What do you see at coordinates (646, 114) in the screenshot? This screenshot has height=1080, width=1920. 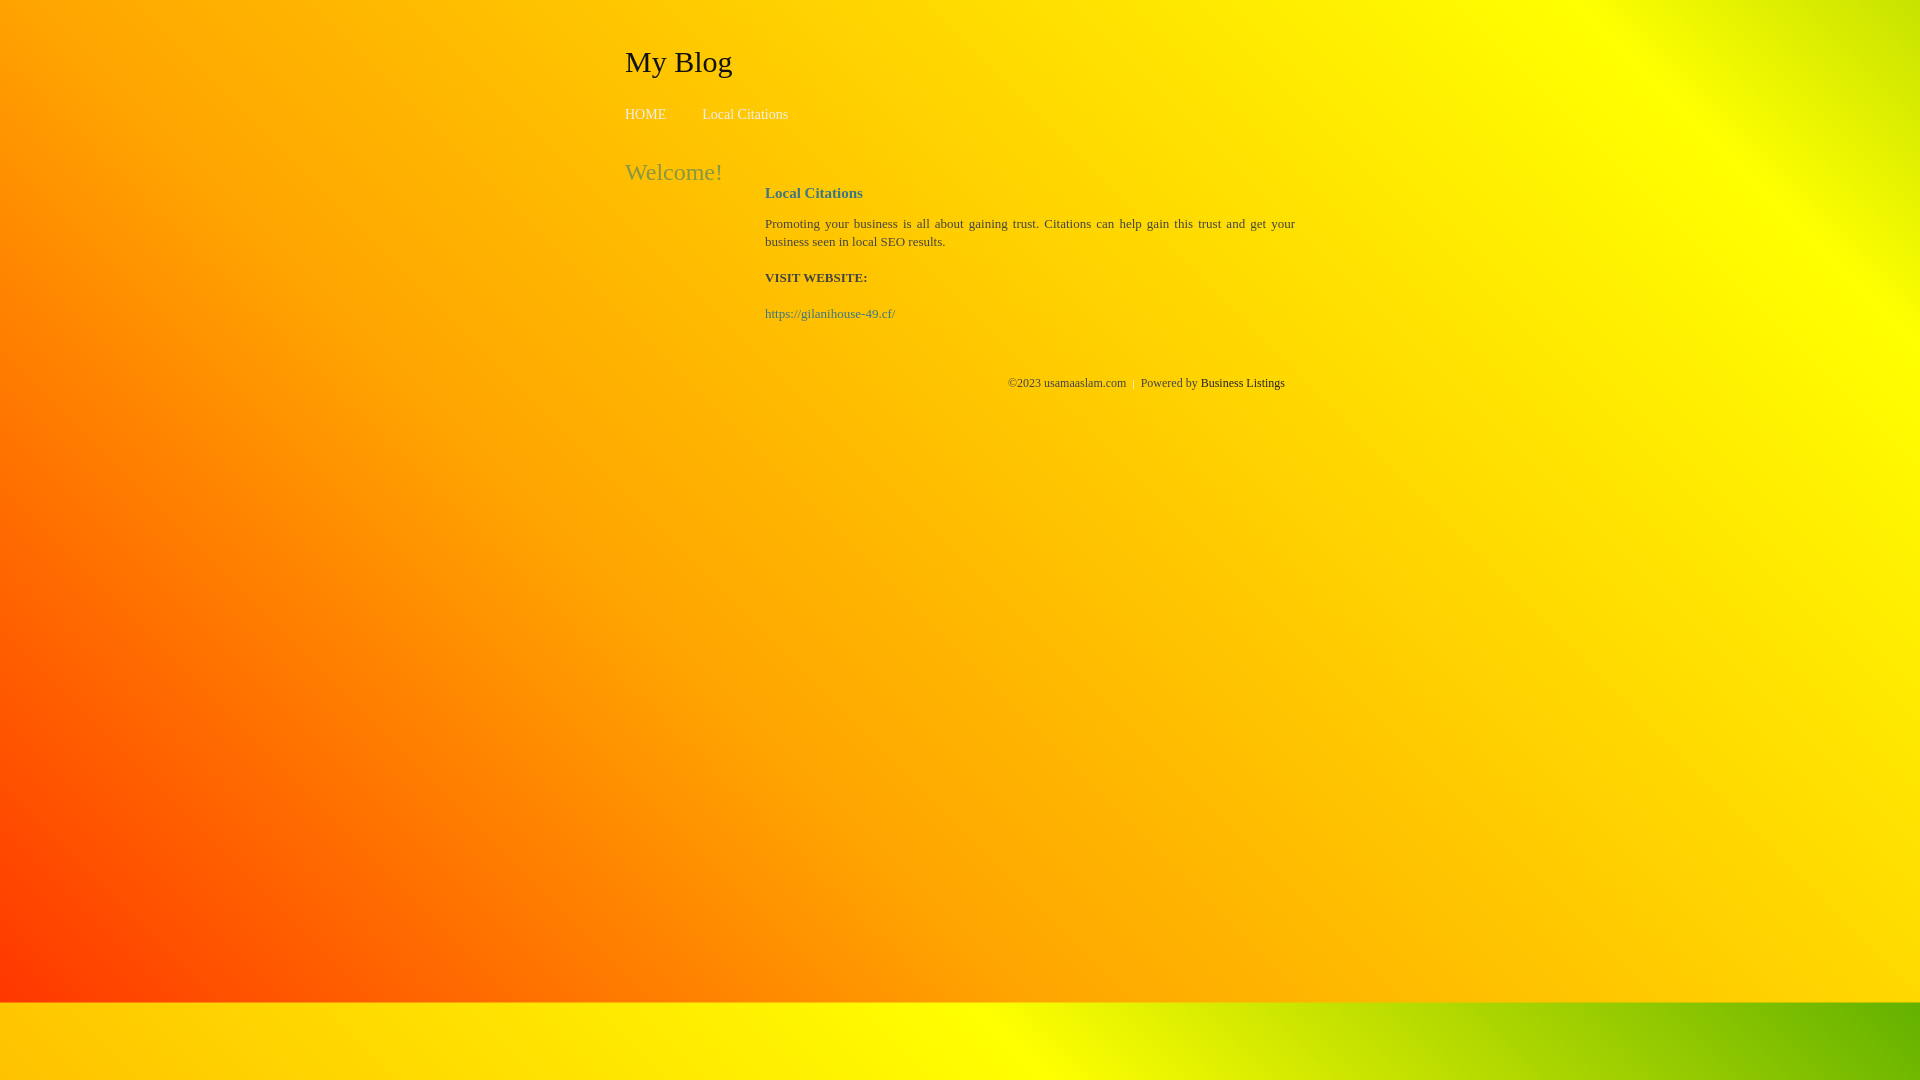 I see `HOME` at bounding box center [646, 114].